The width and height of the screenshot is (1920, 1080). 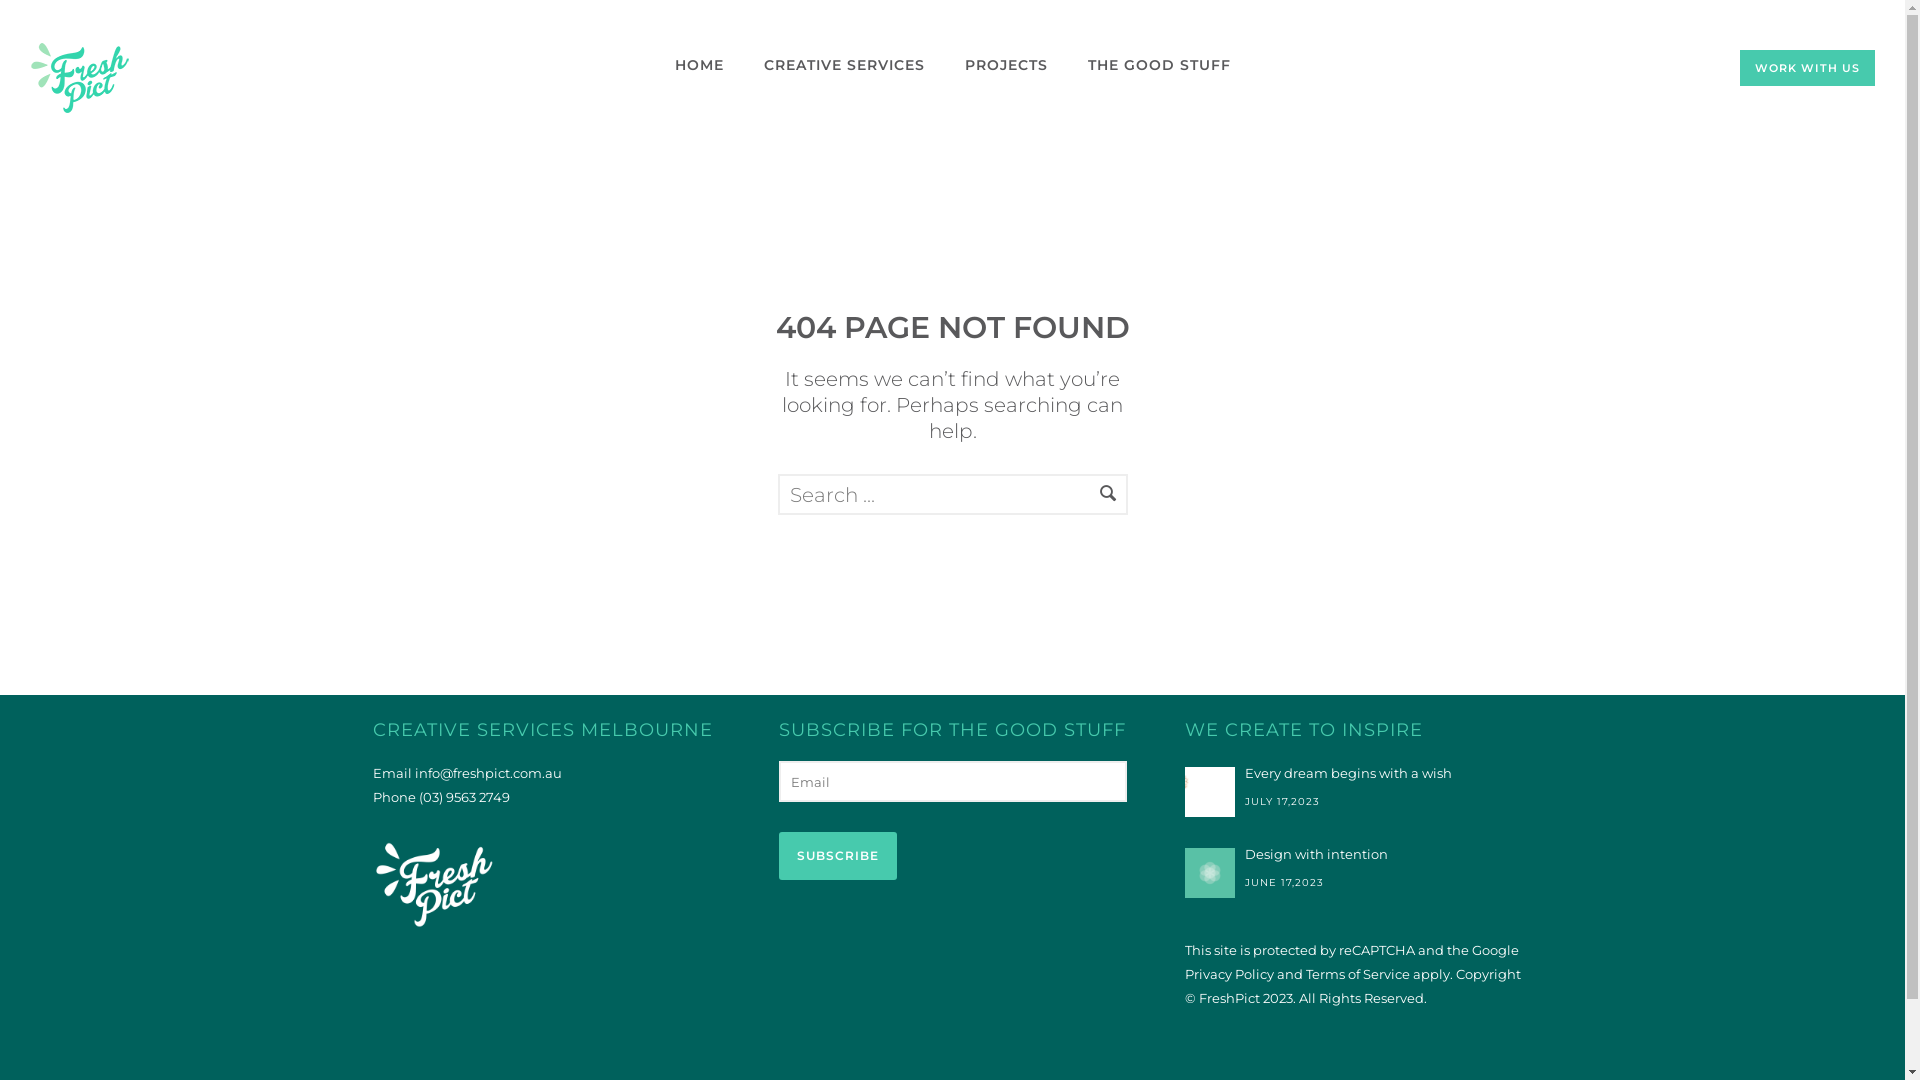 I want to click on HOME, so click(x=698, y=65).